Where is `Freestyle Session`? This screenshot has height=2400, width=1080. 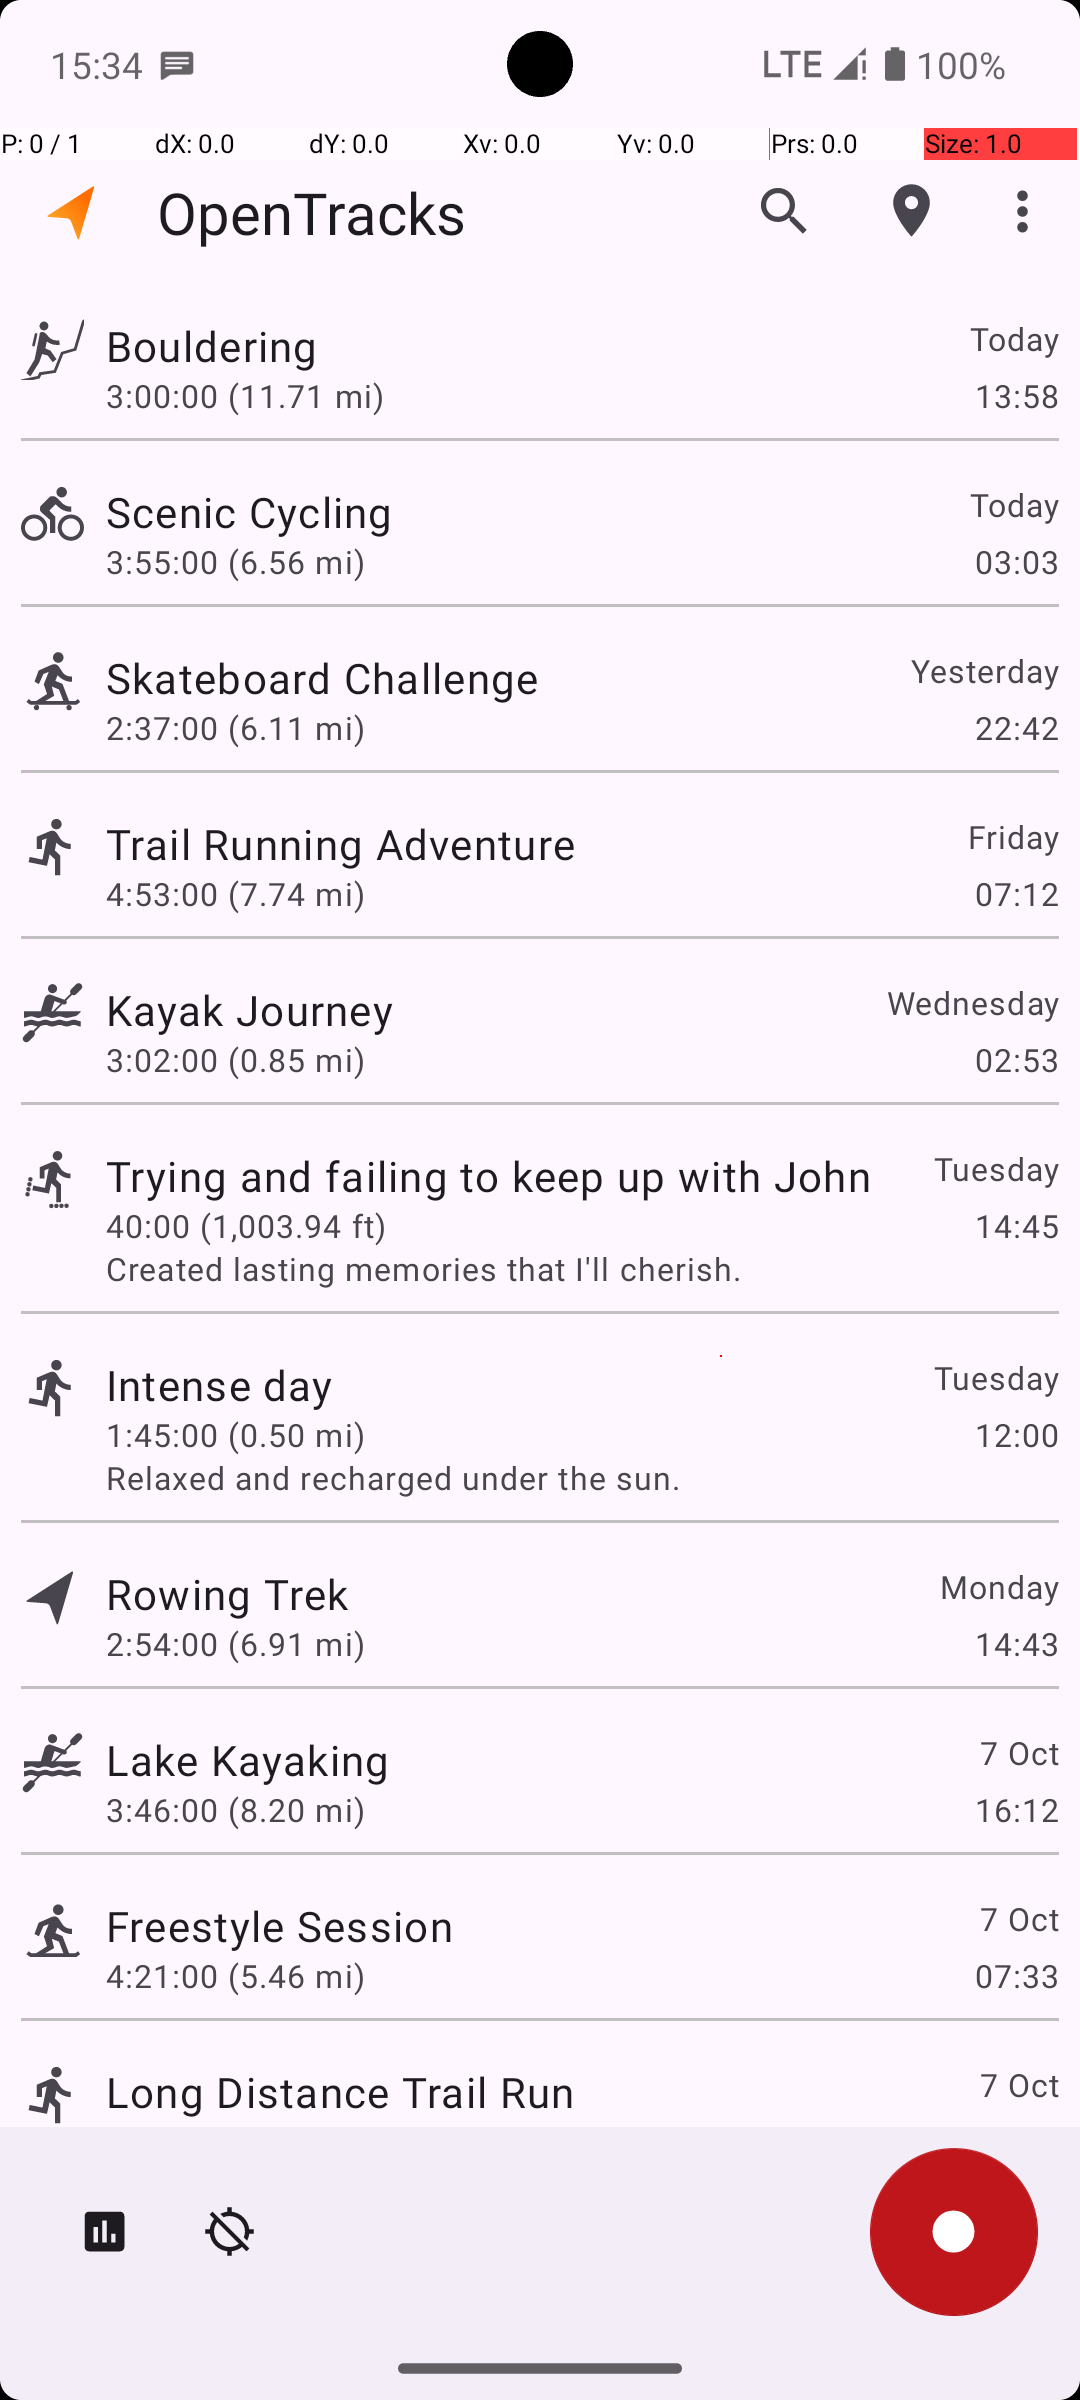
Freestyle Session is located at coordinates (280, 1926).